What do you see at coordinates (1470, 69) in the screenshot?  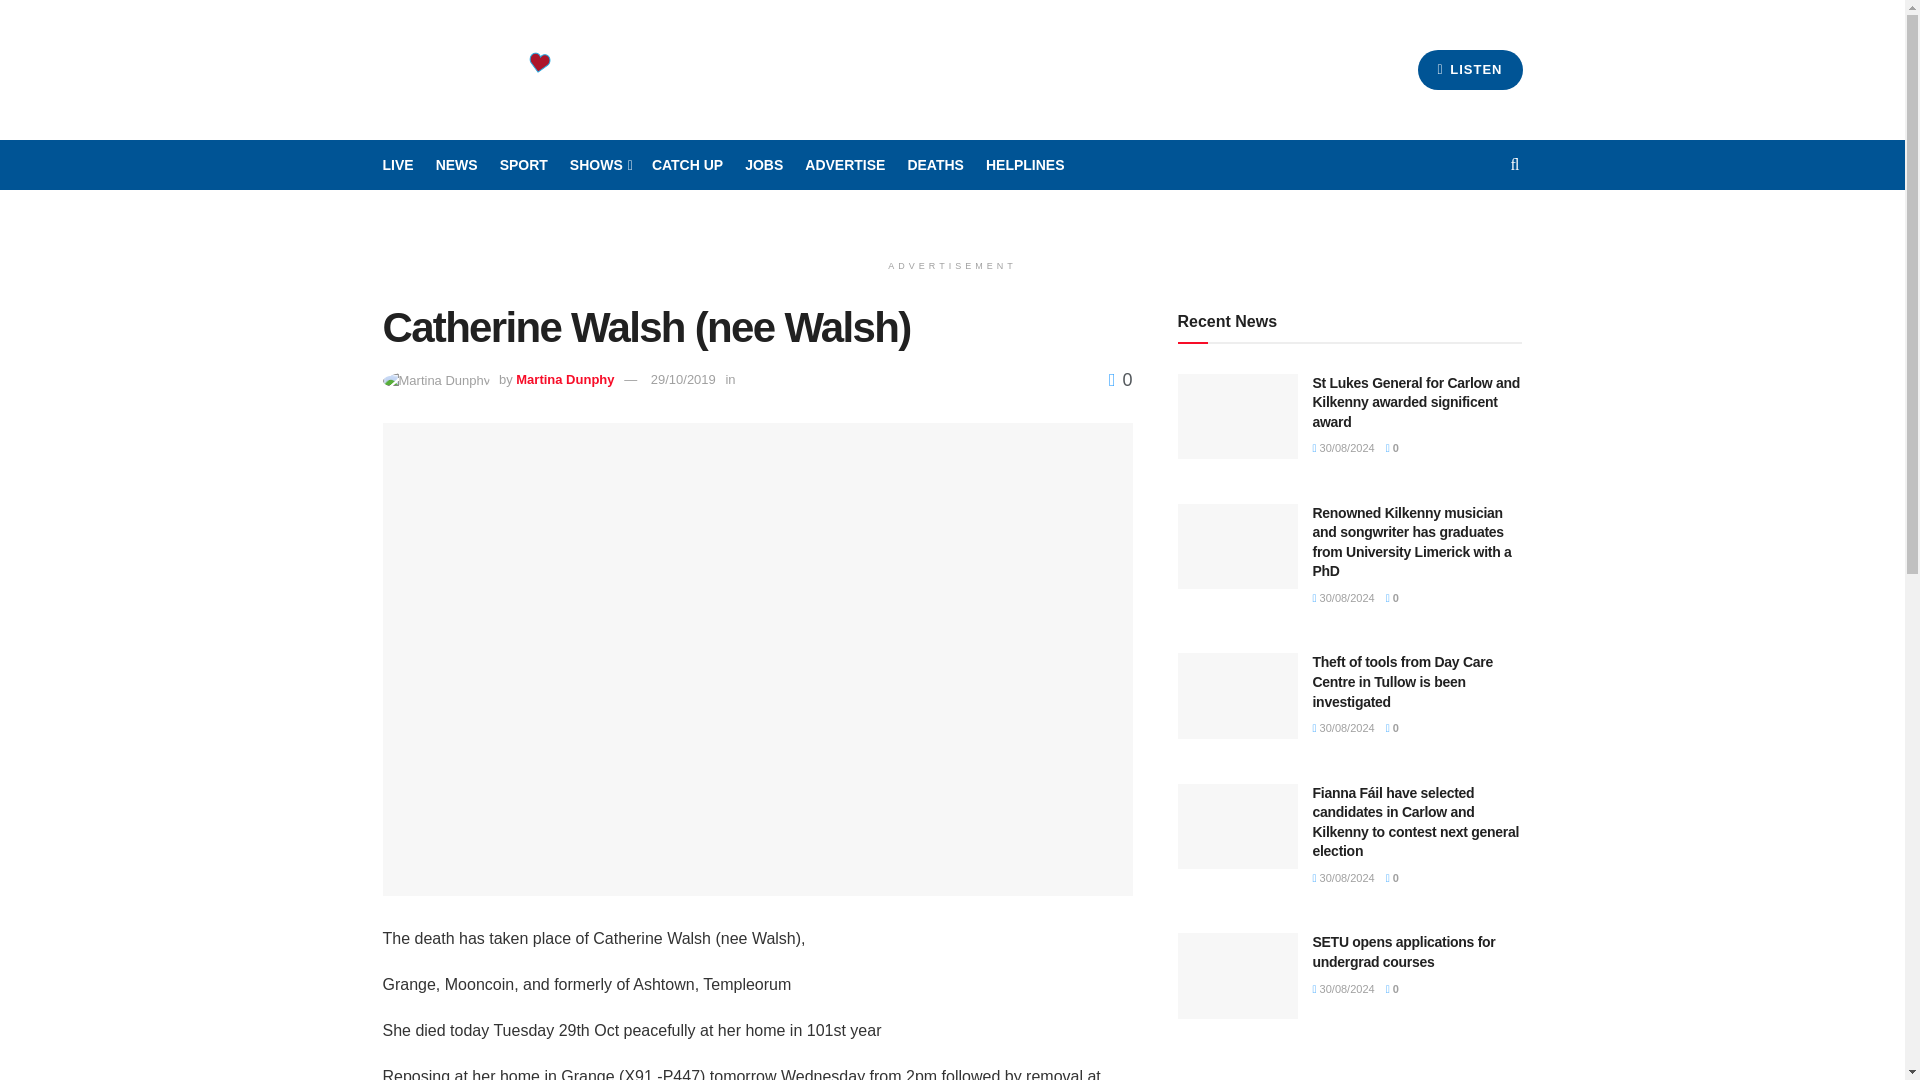 I see `LISTEN` at bounding box center [1470, 69].